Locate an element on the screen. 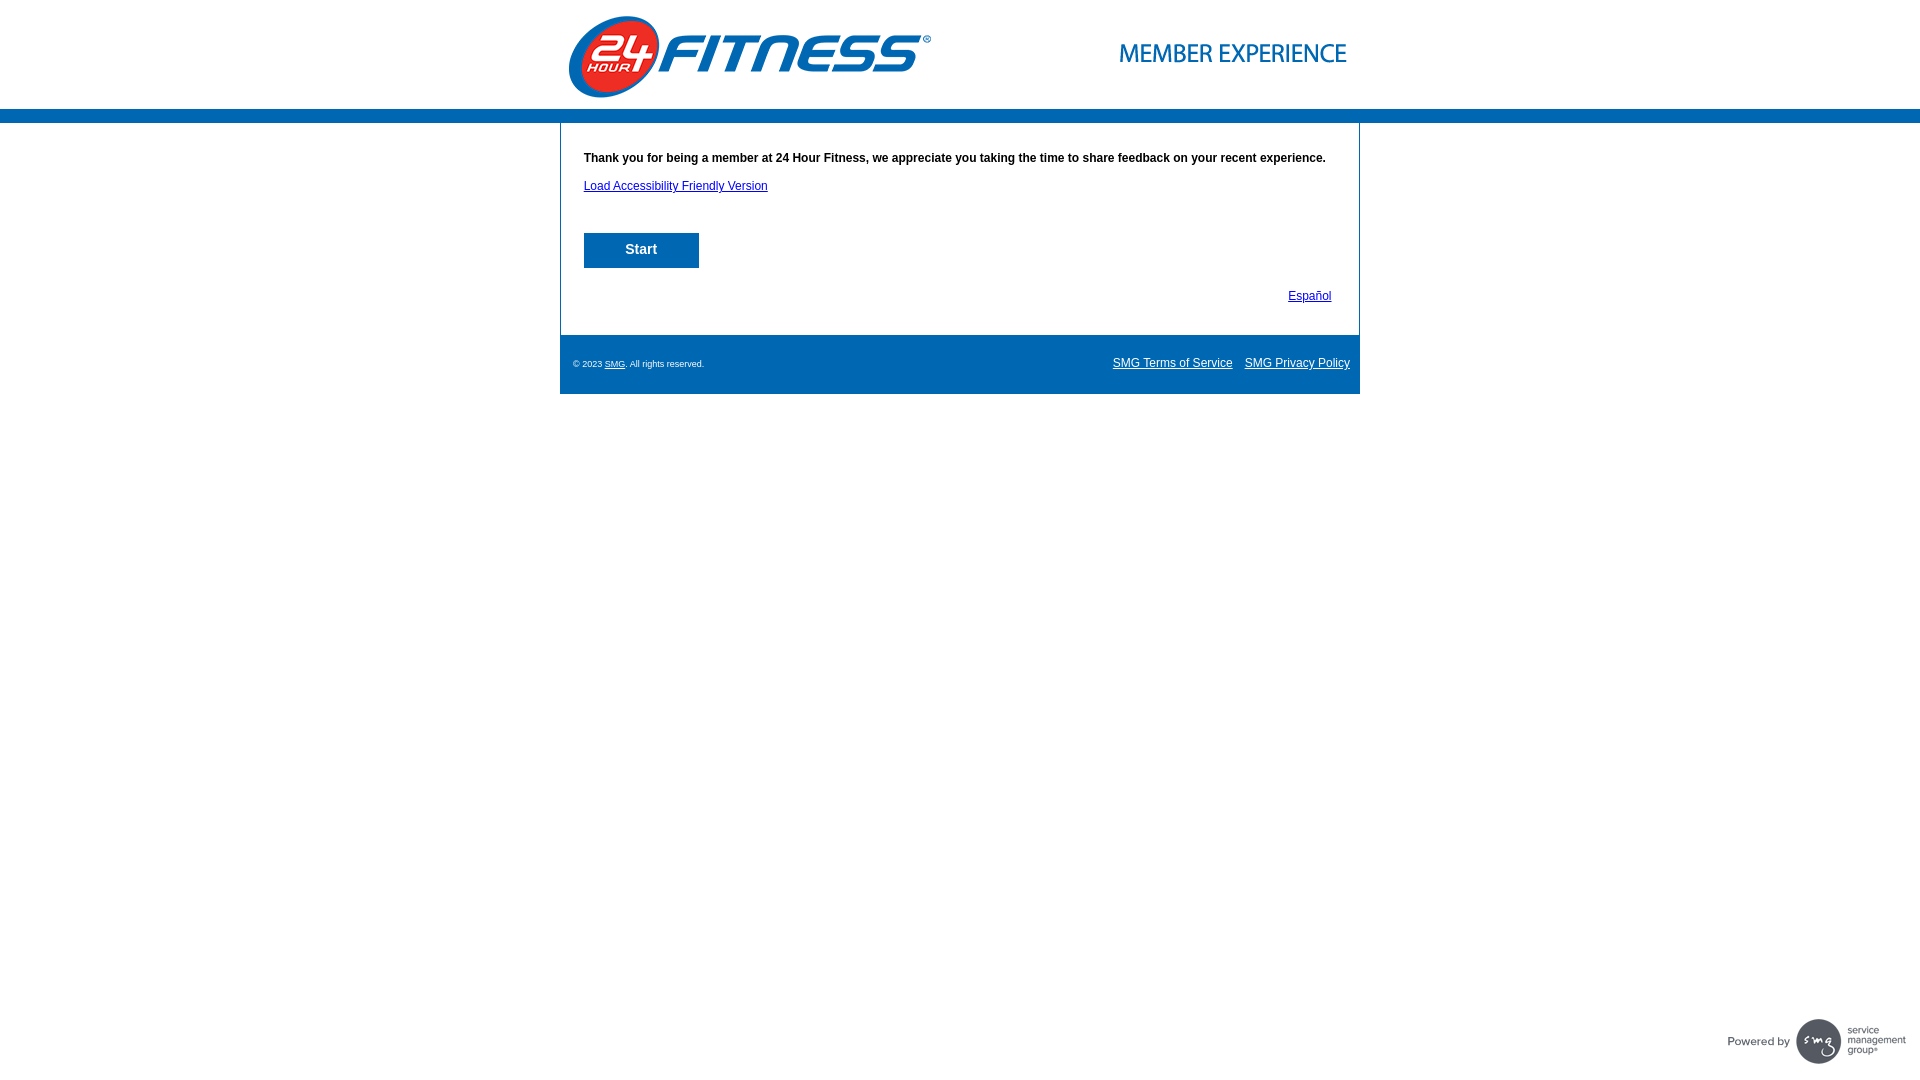 Image resolution: width=1920 pixels, height=1080 pixels. SMG is located at coordinates (616, 364).